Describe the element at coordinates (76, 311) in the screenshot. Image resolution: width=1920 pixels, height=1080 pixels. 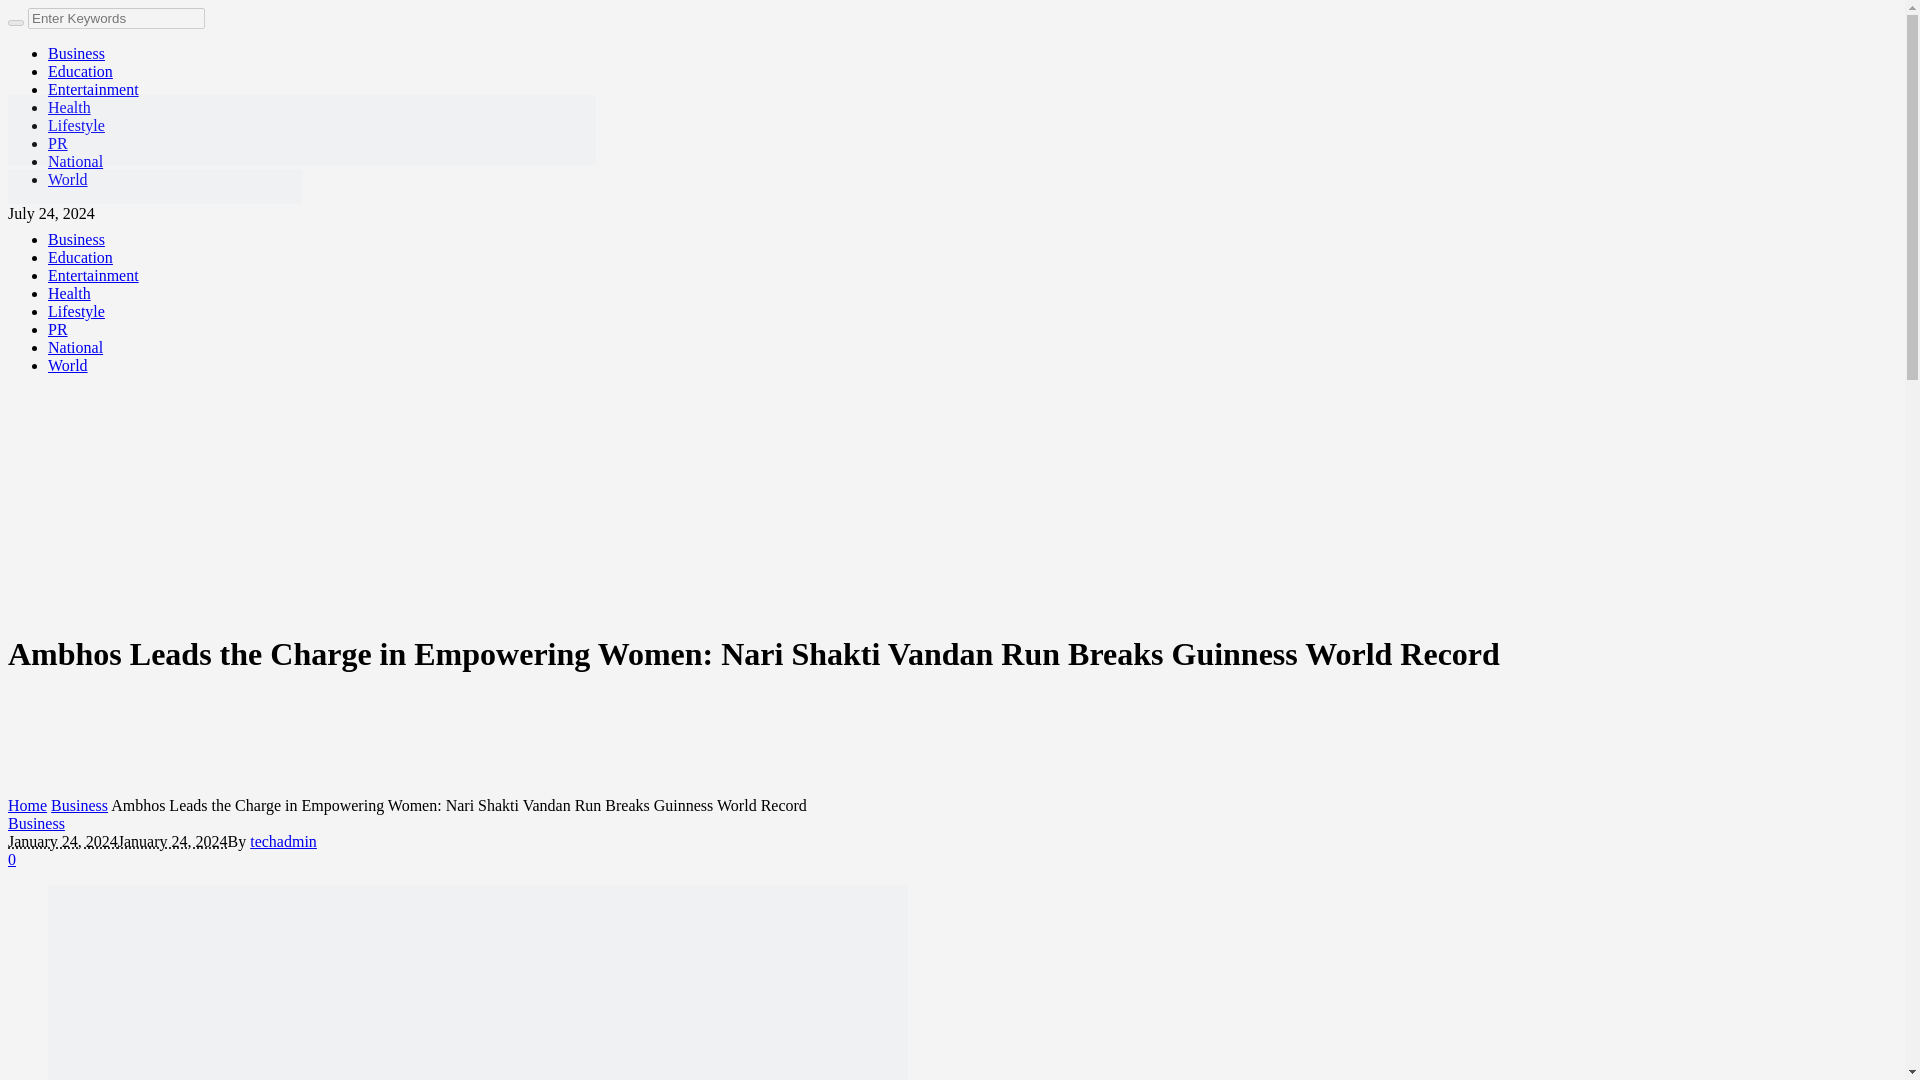
I see `Lifestyle` at that location.